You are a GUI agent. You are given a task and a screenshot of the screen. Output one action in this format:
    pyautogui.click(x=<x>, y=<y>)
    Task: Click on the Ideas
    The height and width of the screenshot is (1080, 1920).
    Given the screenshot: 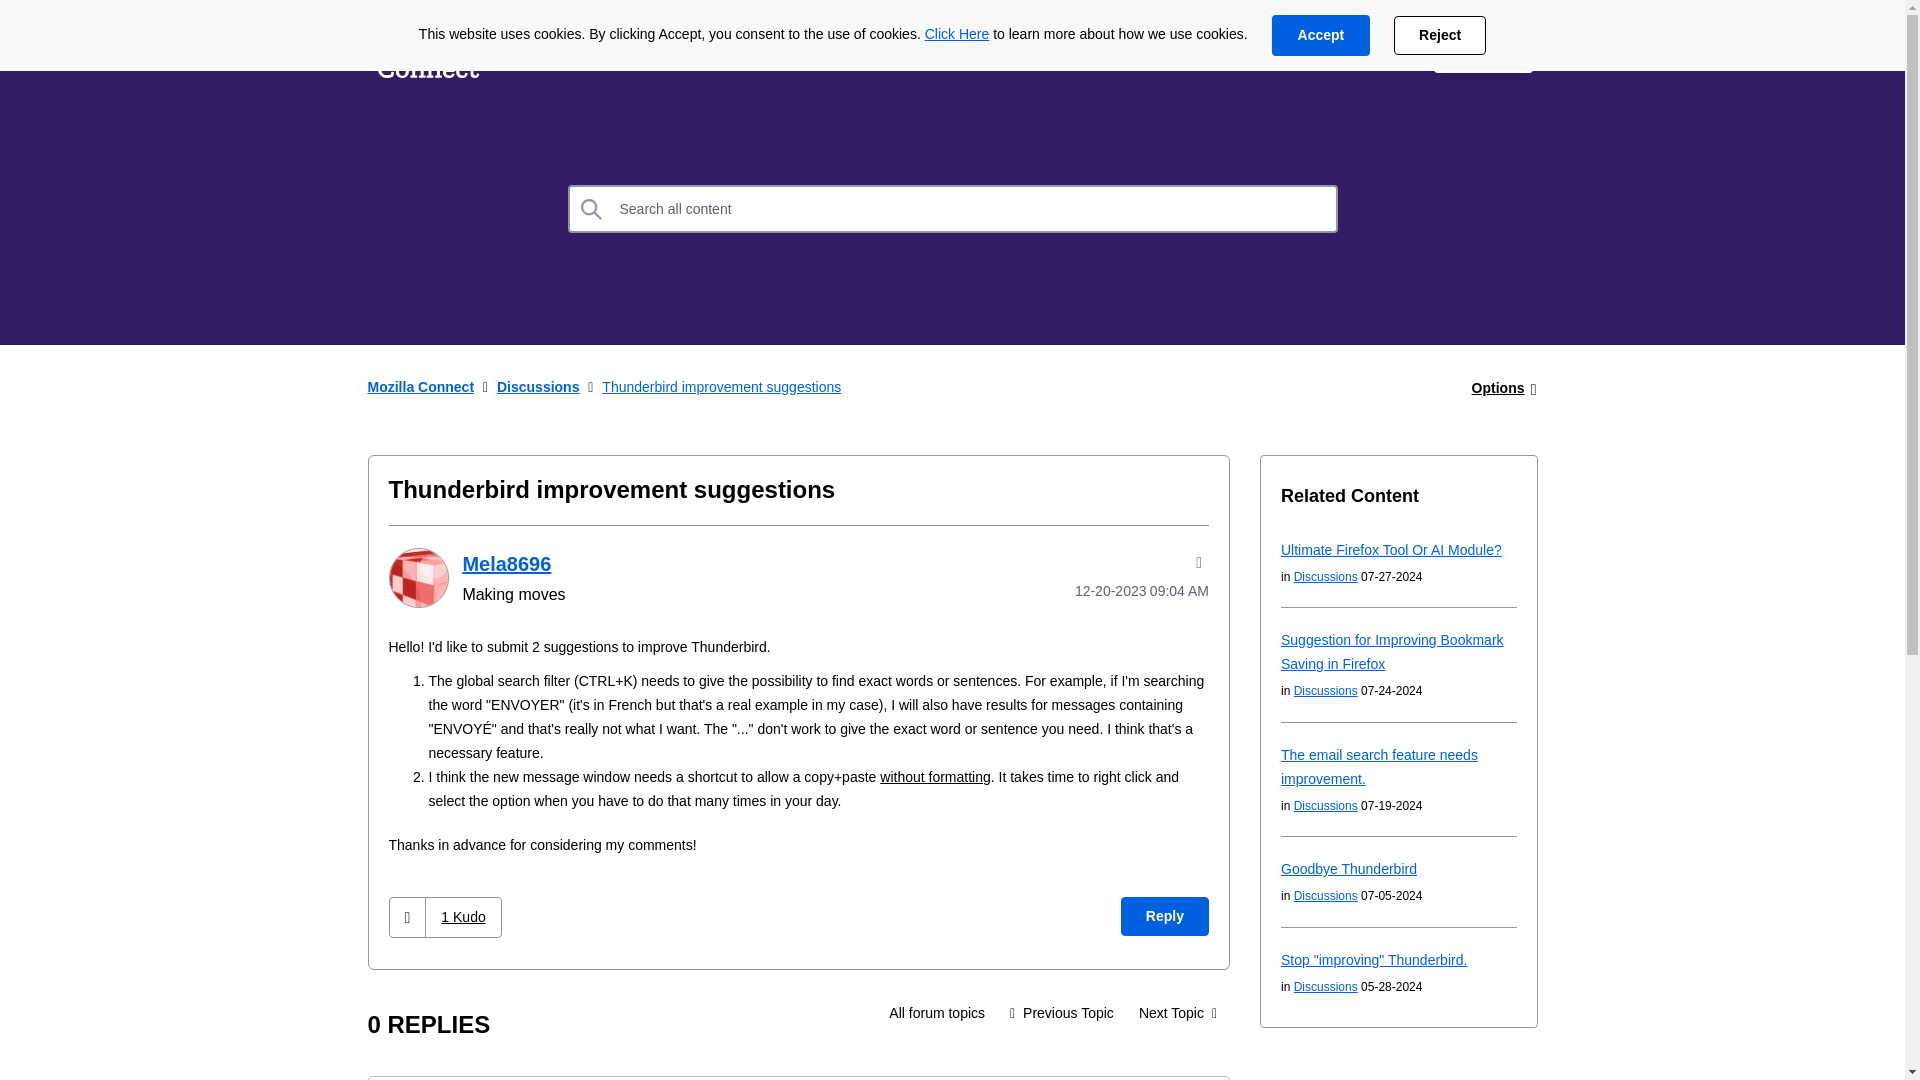 What is the action you would take?
    pyautogui.click(x=543, y=52)
    